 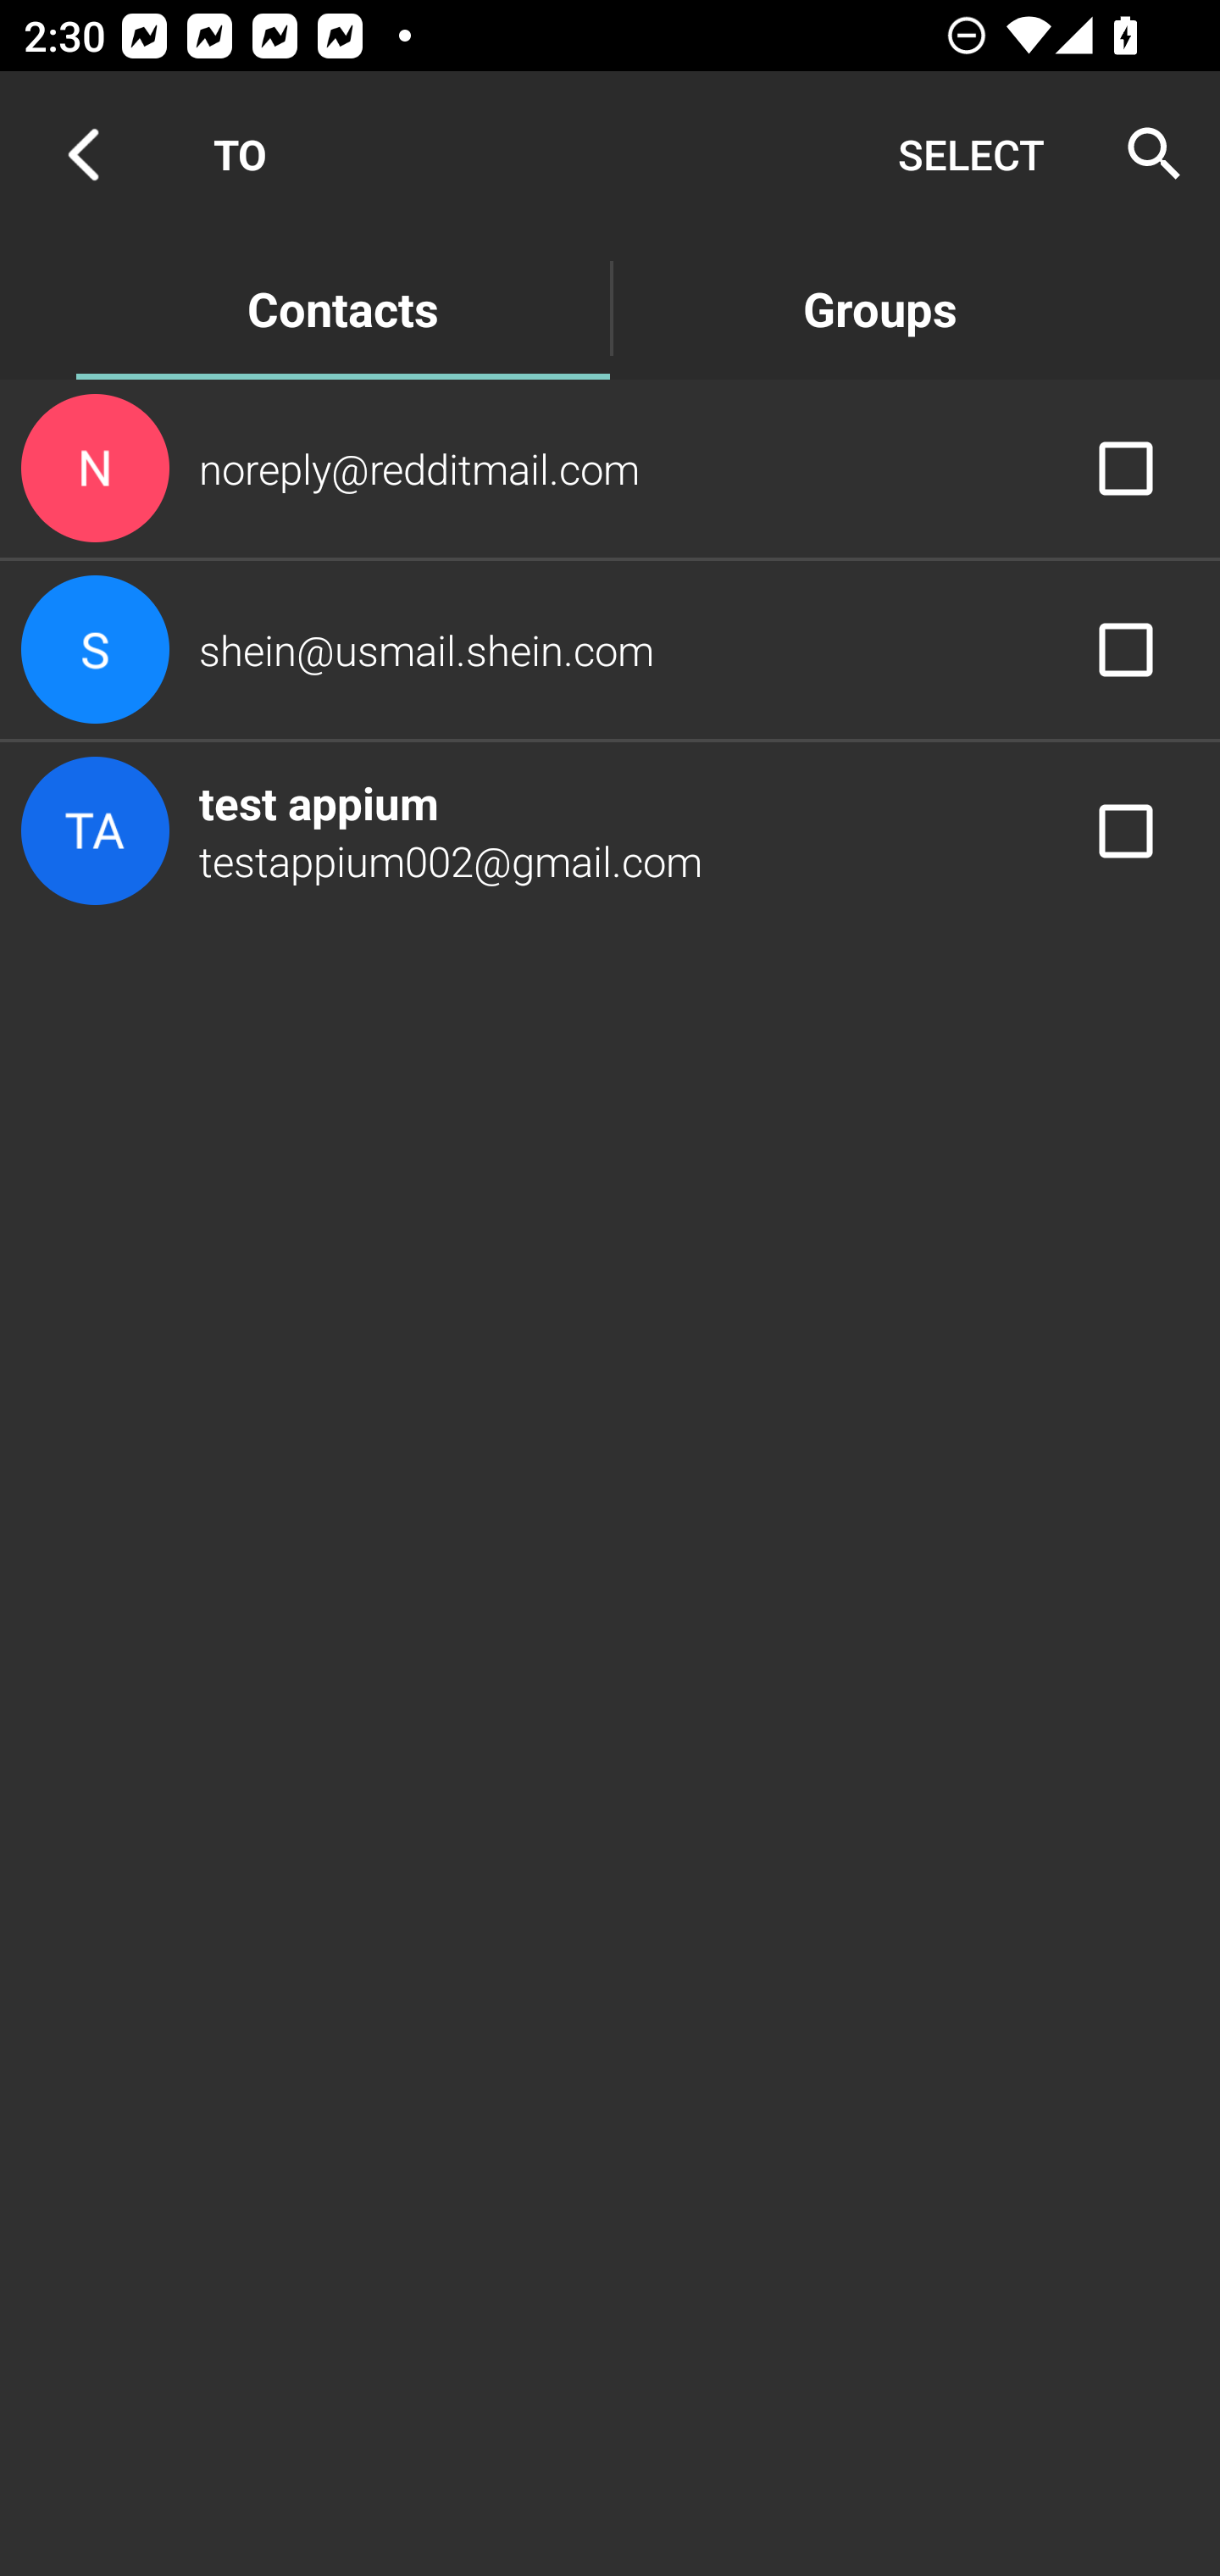 What do you see at coordinates (610, 467) in the screenshot?
I see `noreply@redditmail.com` at bounding box center [610, 467].